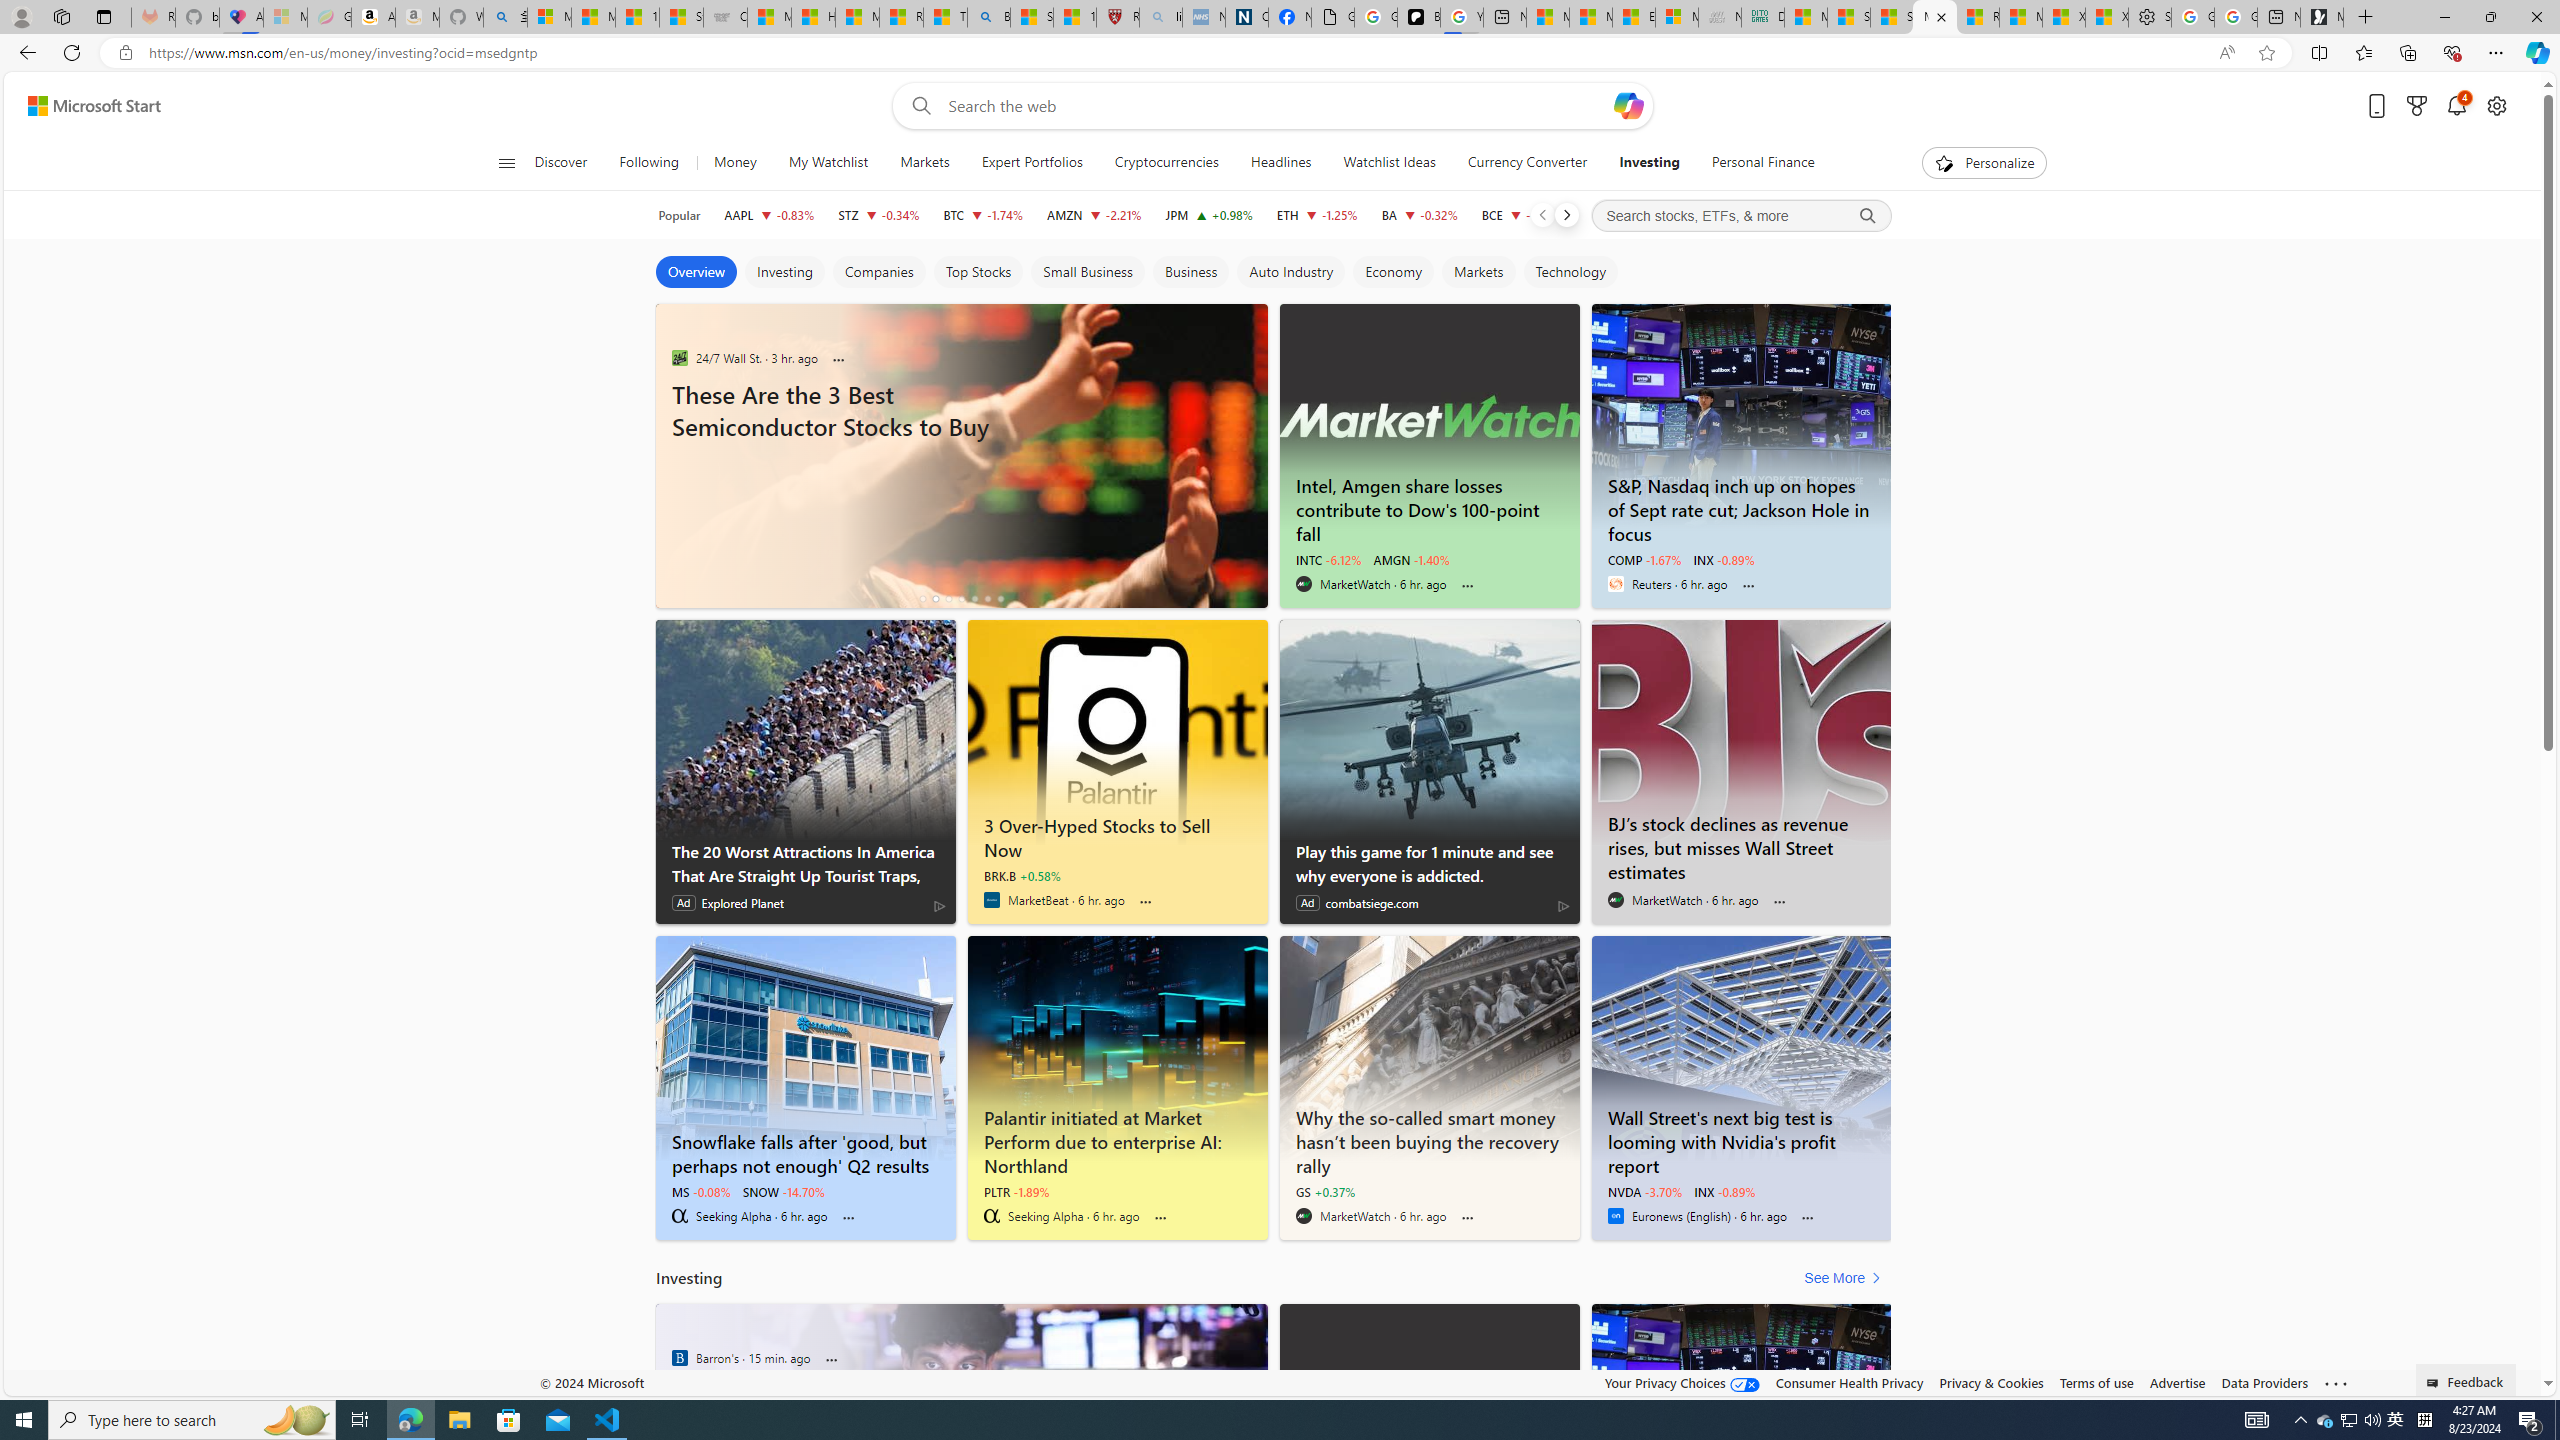 The height and width of the screenshot is (1440, 2560). I want to click on Auto Industry, so click(1290, 272).